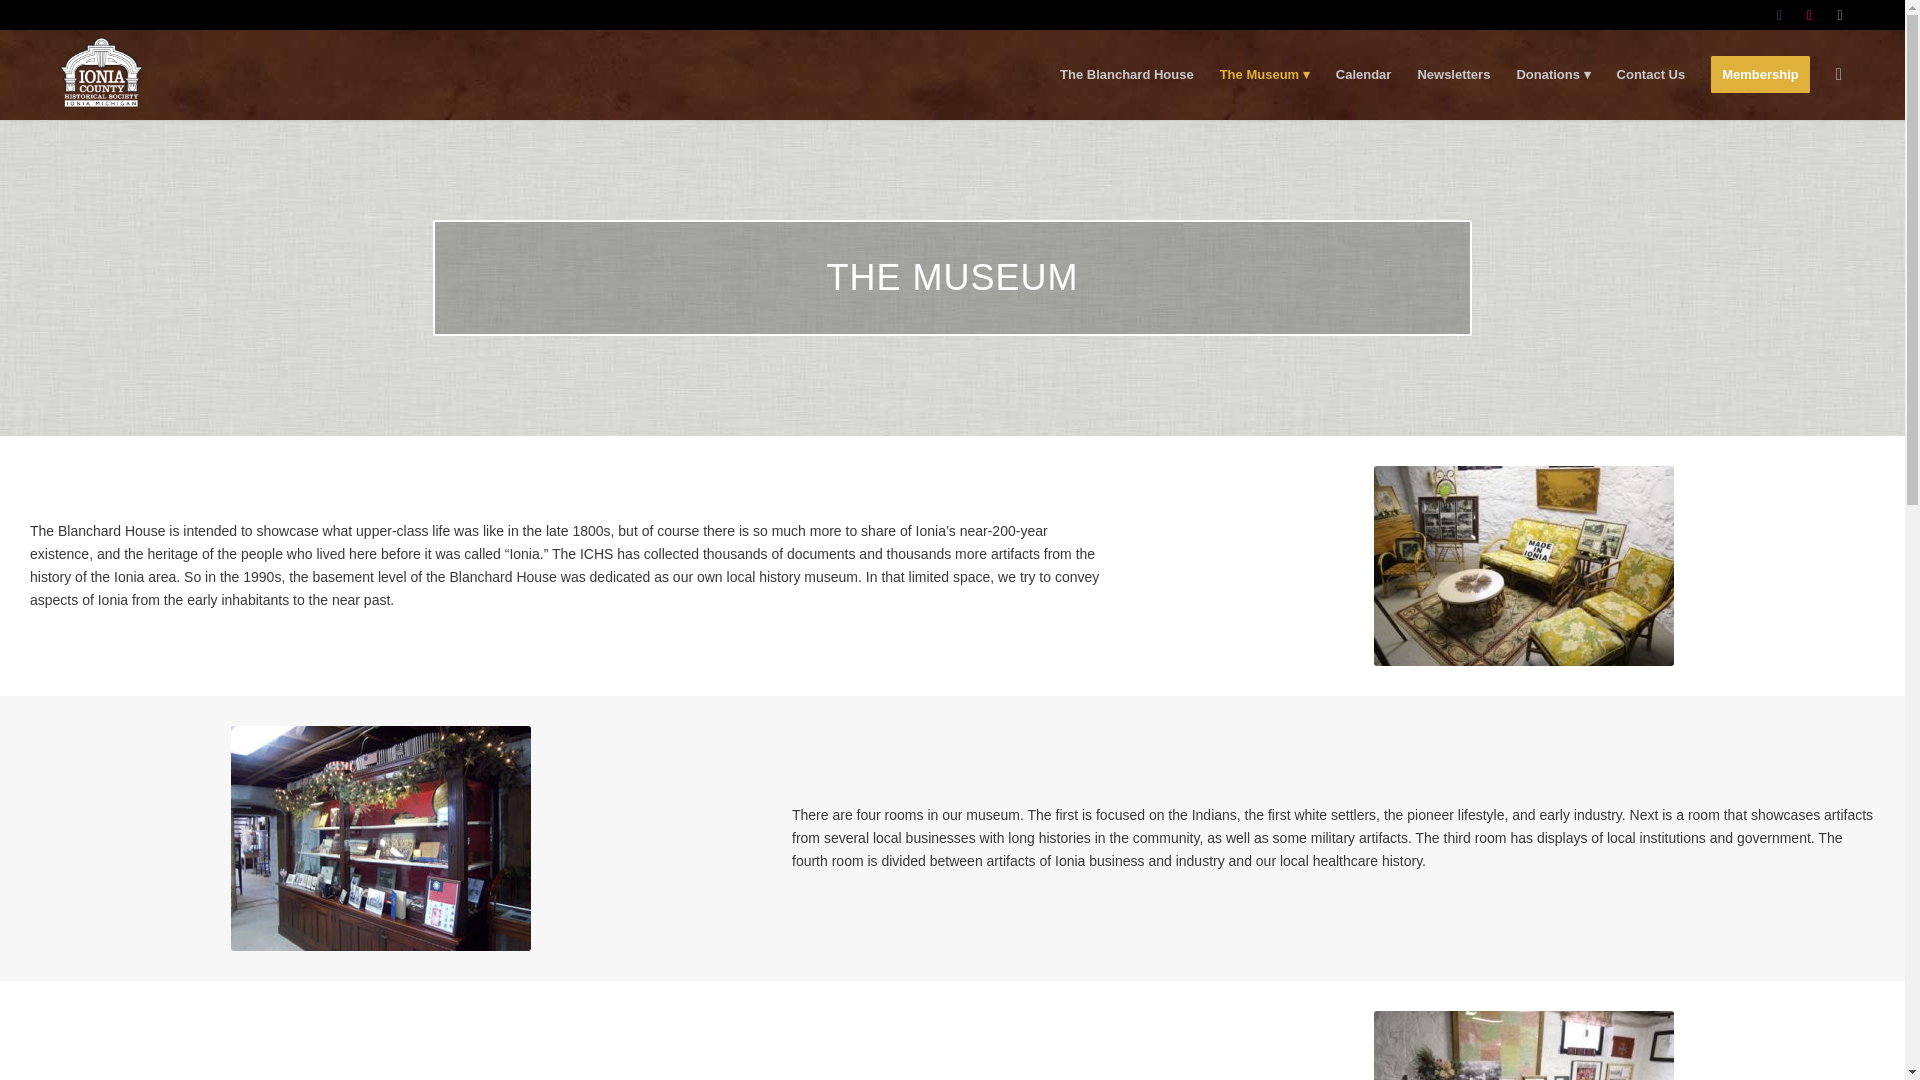 The width and height of the screenshot is (1920, 1080). Describe the element at coordinates (1126, 74) in the screenshot. I see `The Blanchard House` at that location.